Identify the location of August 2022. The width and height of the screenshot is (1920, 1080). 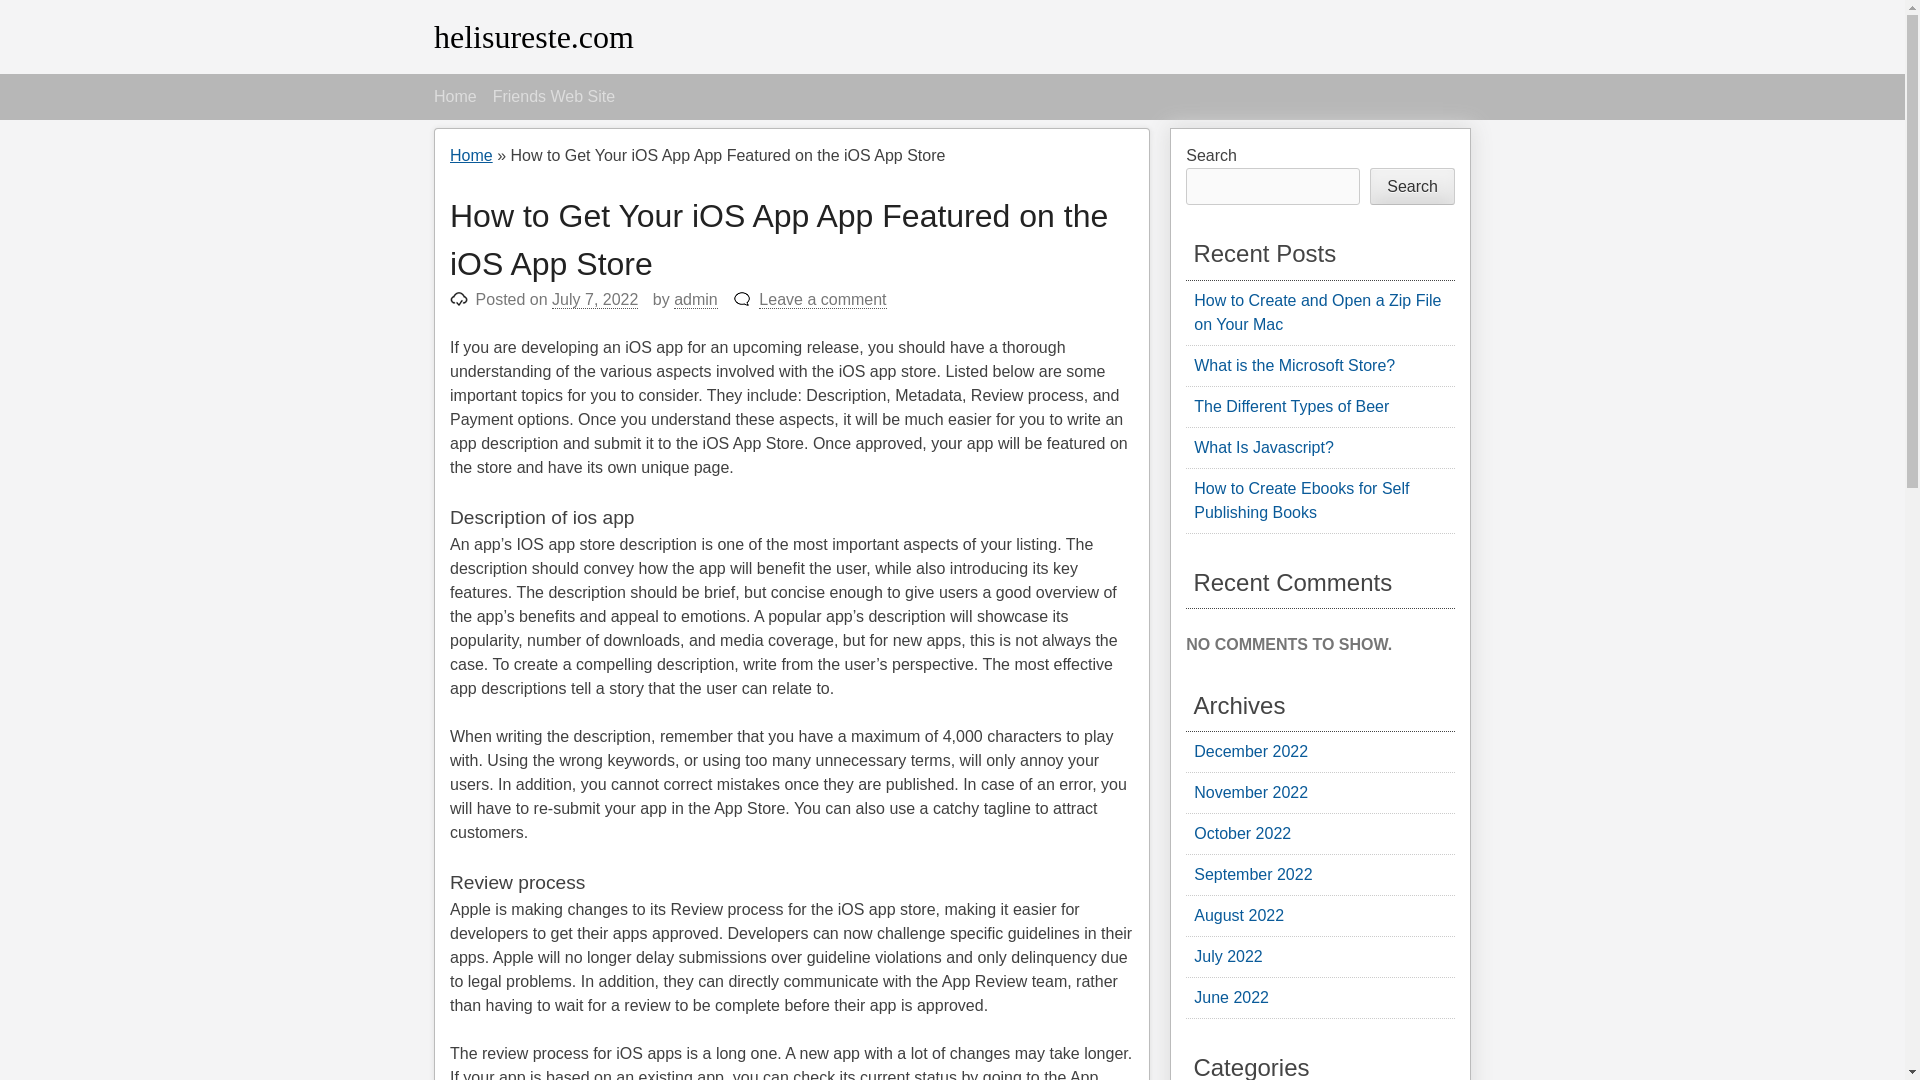
(1239, 916).